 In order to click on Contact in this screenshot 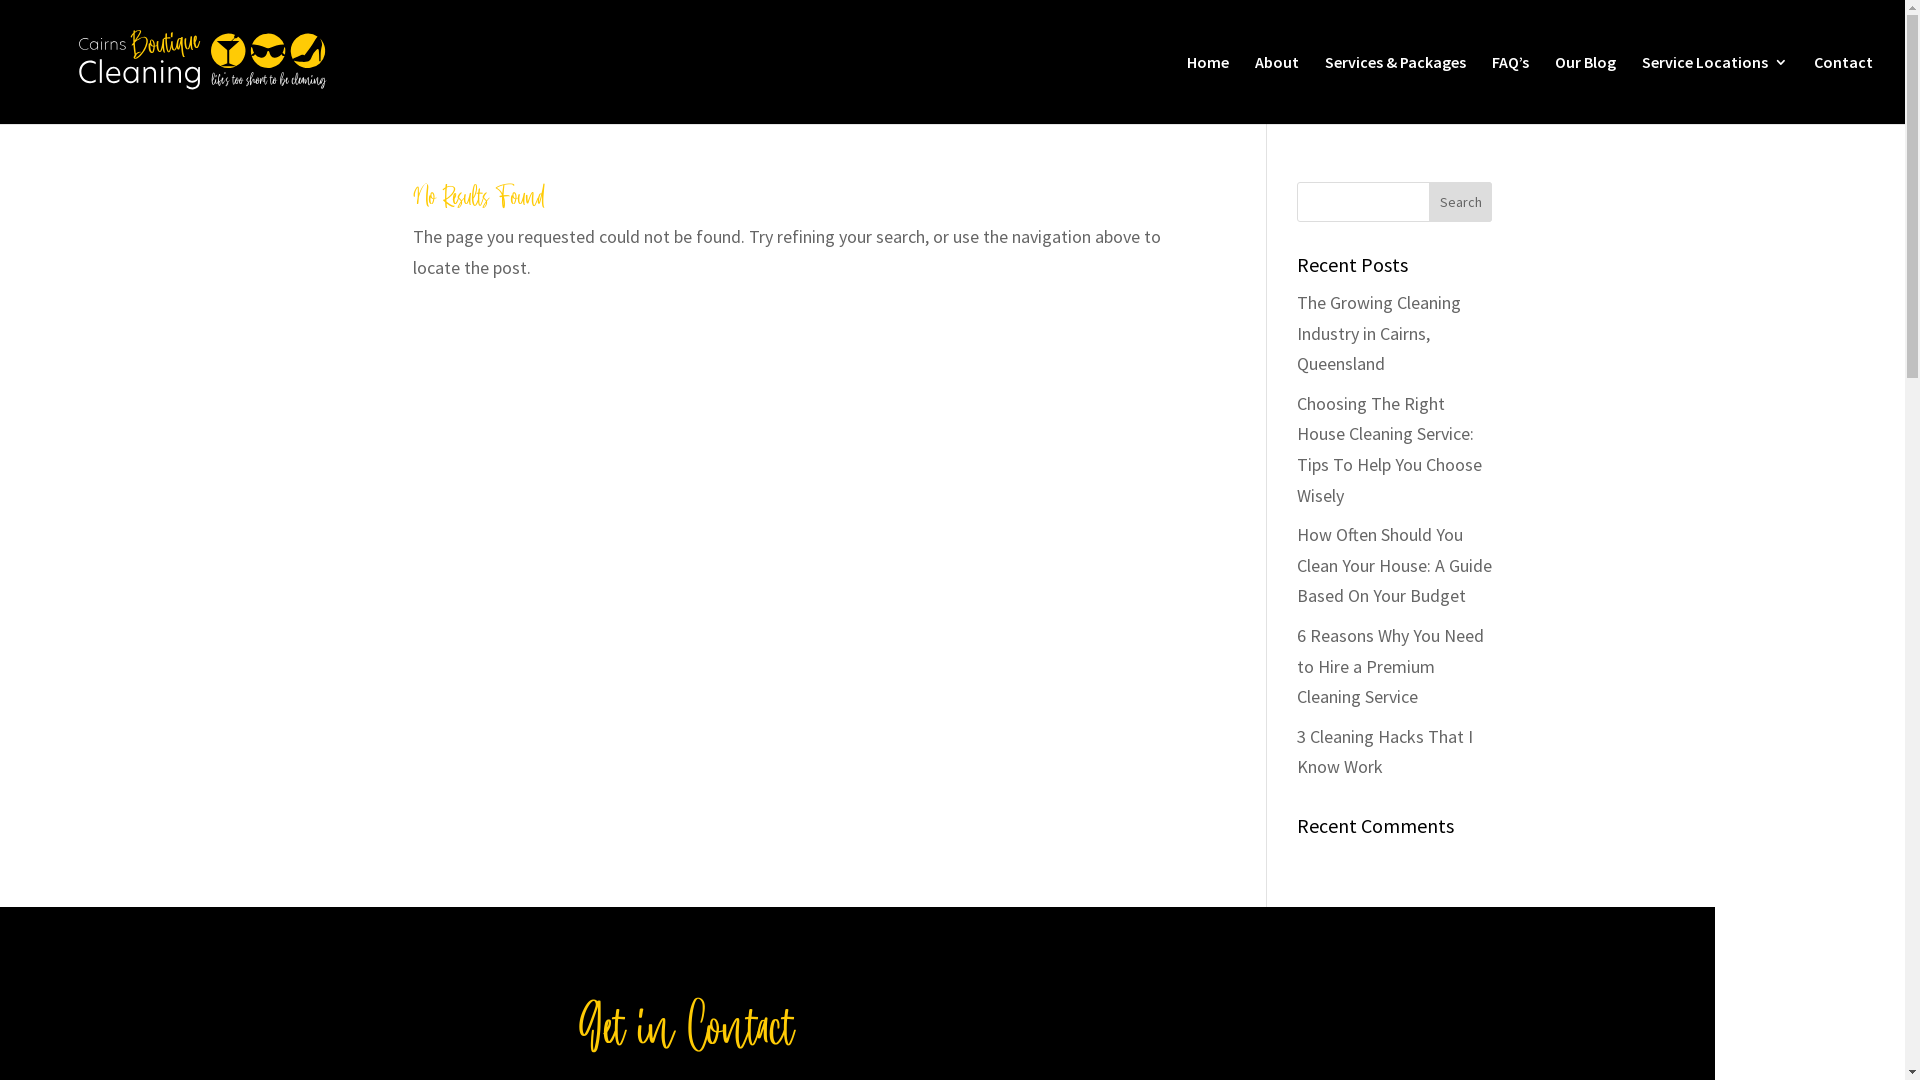, I will do `click(1844, 90)`.